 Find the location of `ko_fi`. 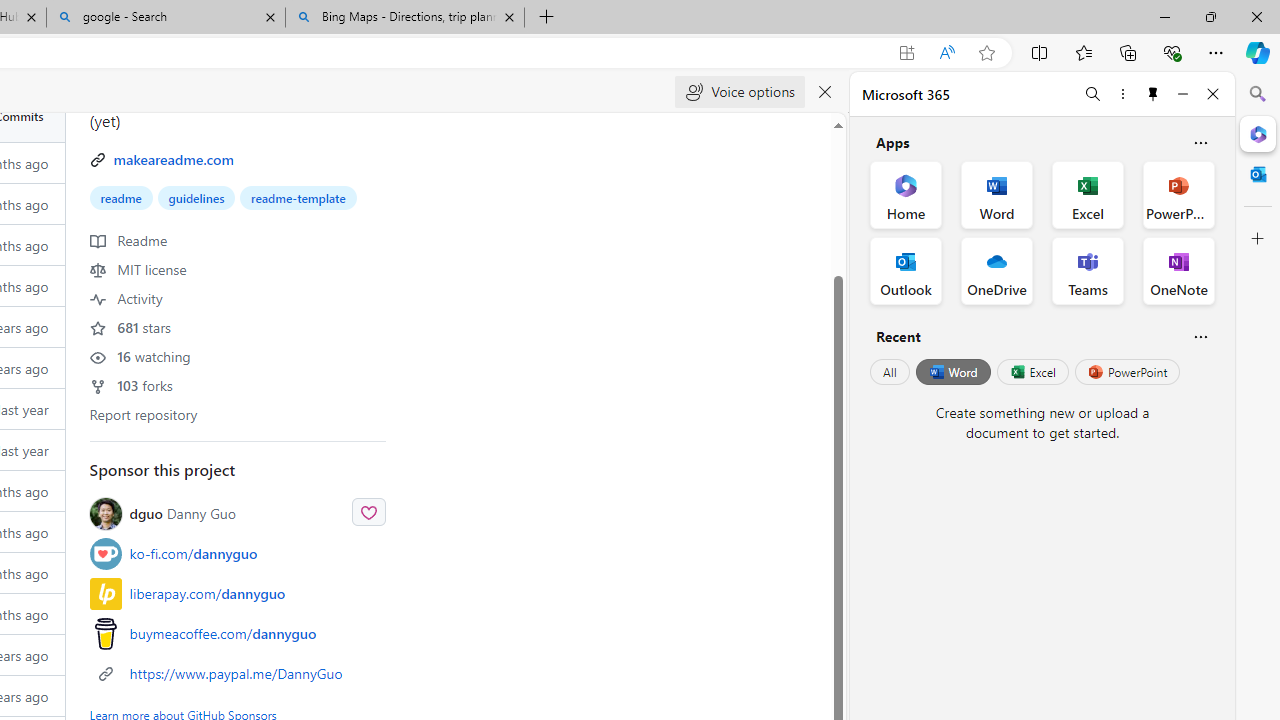

ko_fi is located at coordinates (105, 554).